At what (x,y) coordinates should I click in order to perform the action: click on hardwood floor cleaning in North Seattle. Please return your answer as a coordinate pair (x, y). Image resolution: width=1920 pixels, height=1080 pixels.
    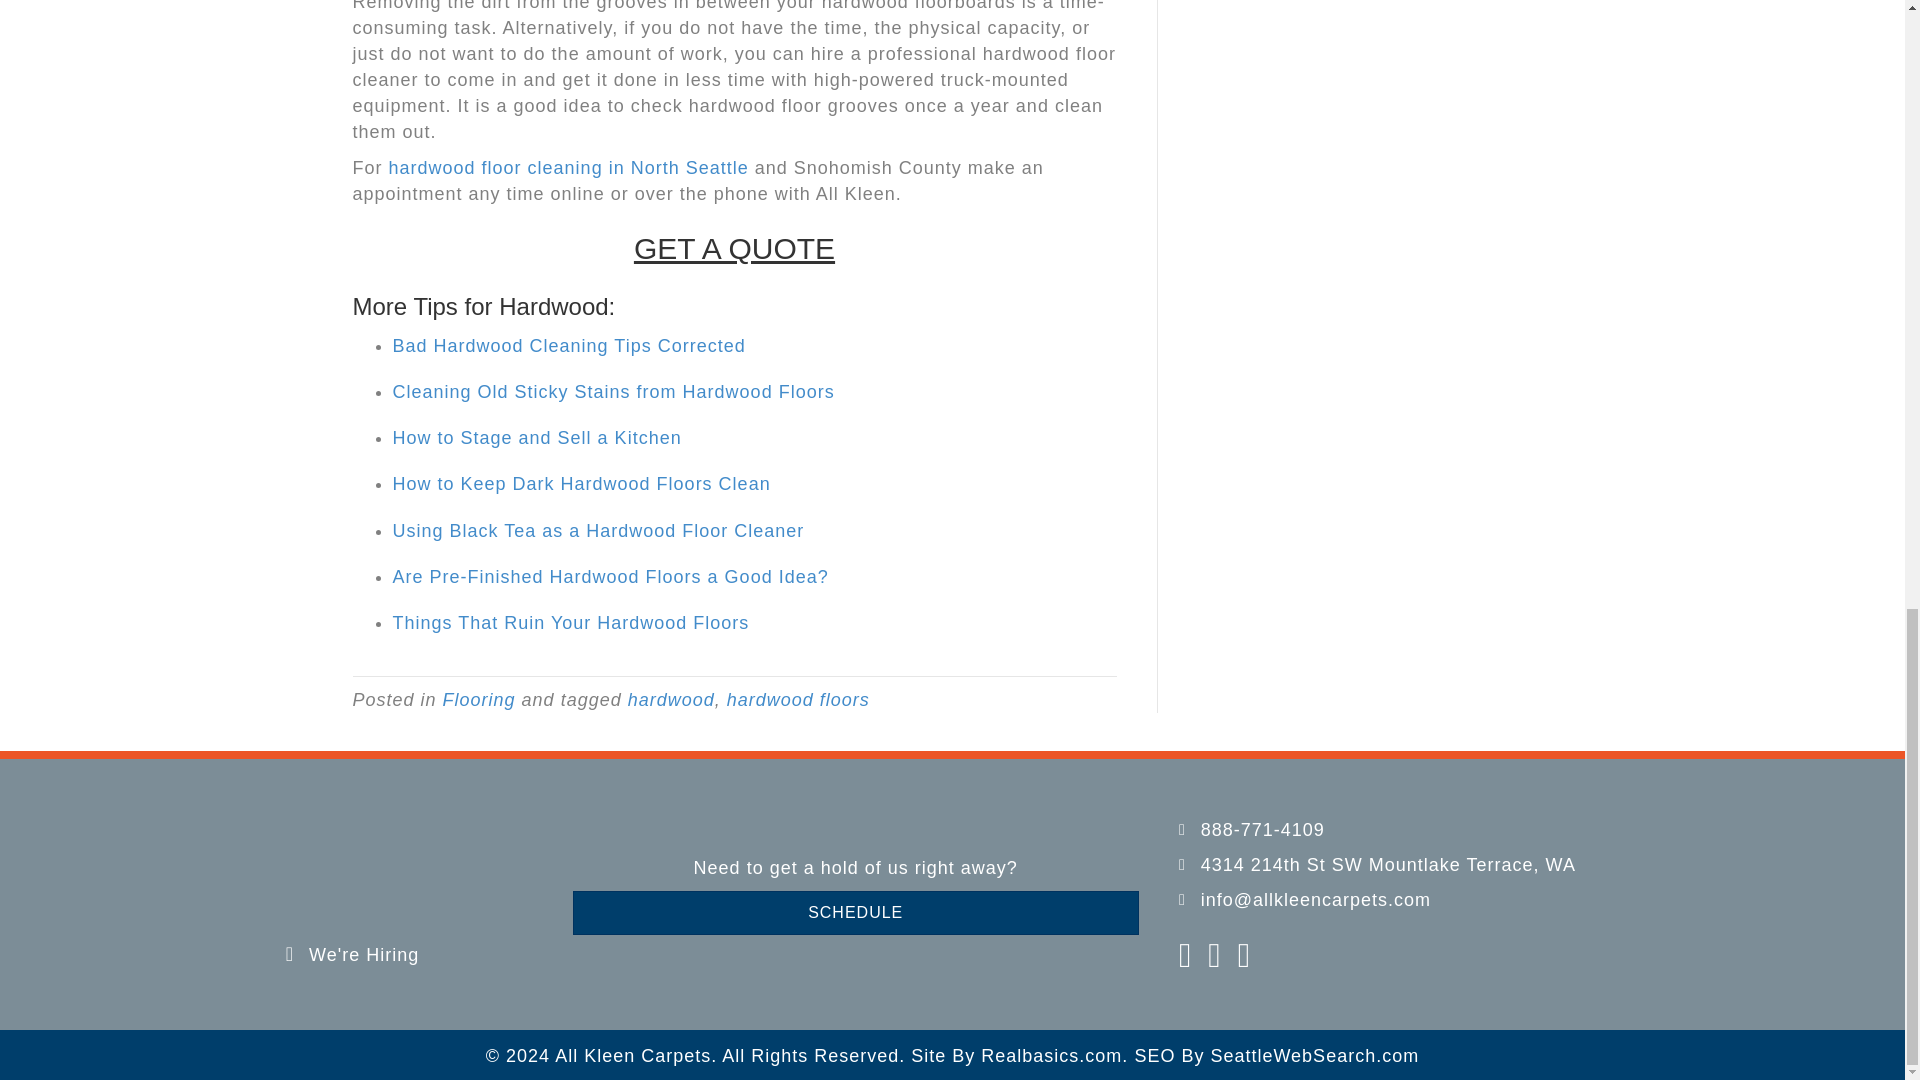
    Looking at the image, I should click on (568, 168).